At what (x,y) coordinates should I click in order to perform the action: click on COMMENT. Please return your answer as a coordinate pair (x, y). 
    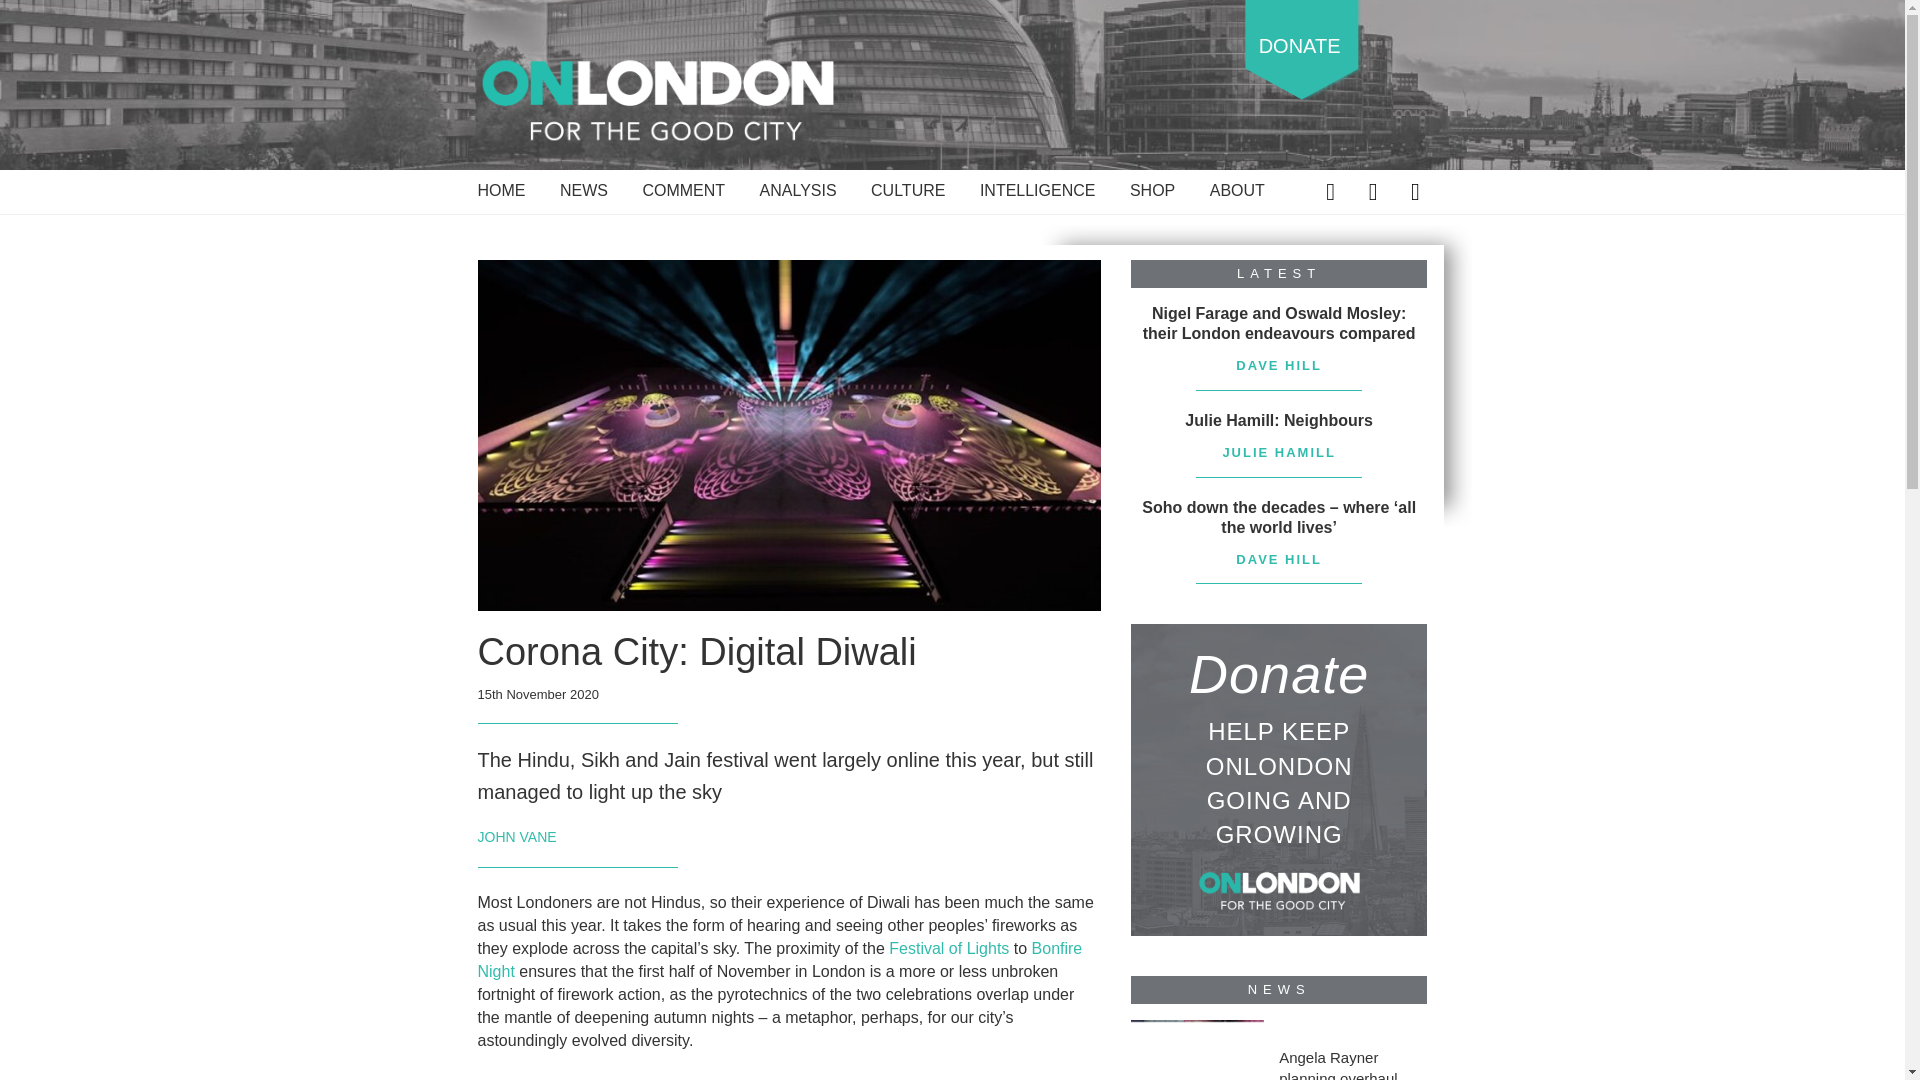
    Looking at the image, I should click on (683, 194).